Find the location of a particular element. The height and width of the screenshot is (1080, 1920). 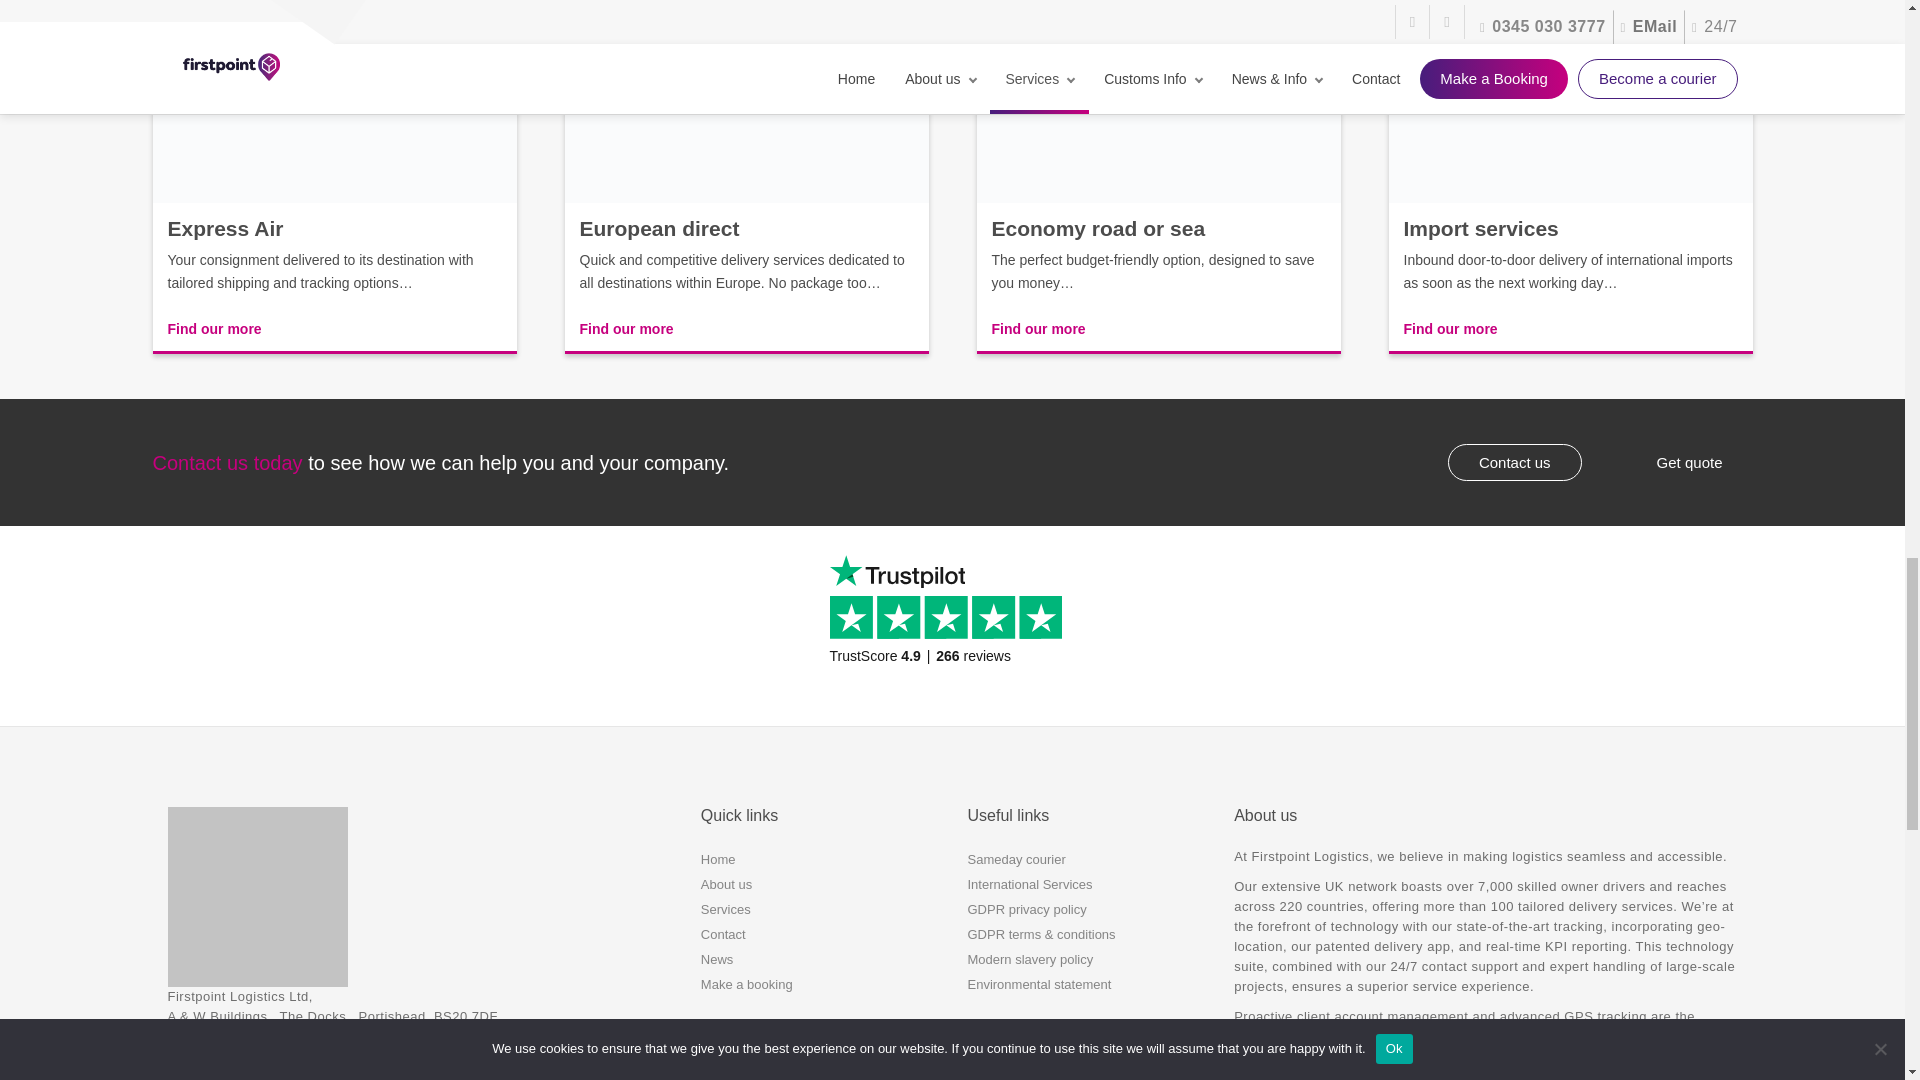

About us is located at coordinates (726, 884).